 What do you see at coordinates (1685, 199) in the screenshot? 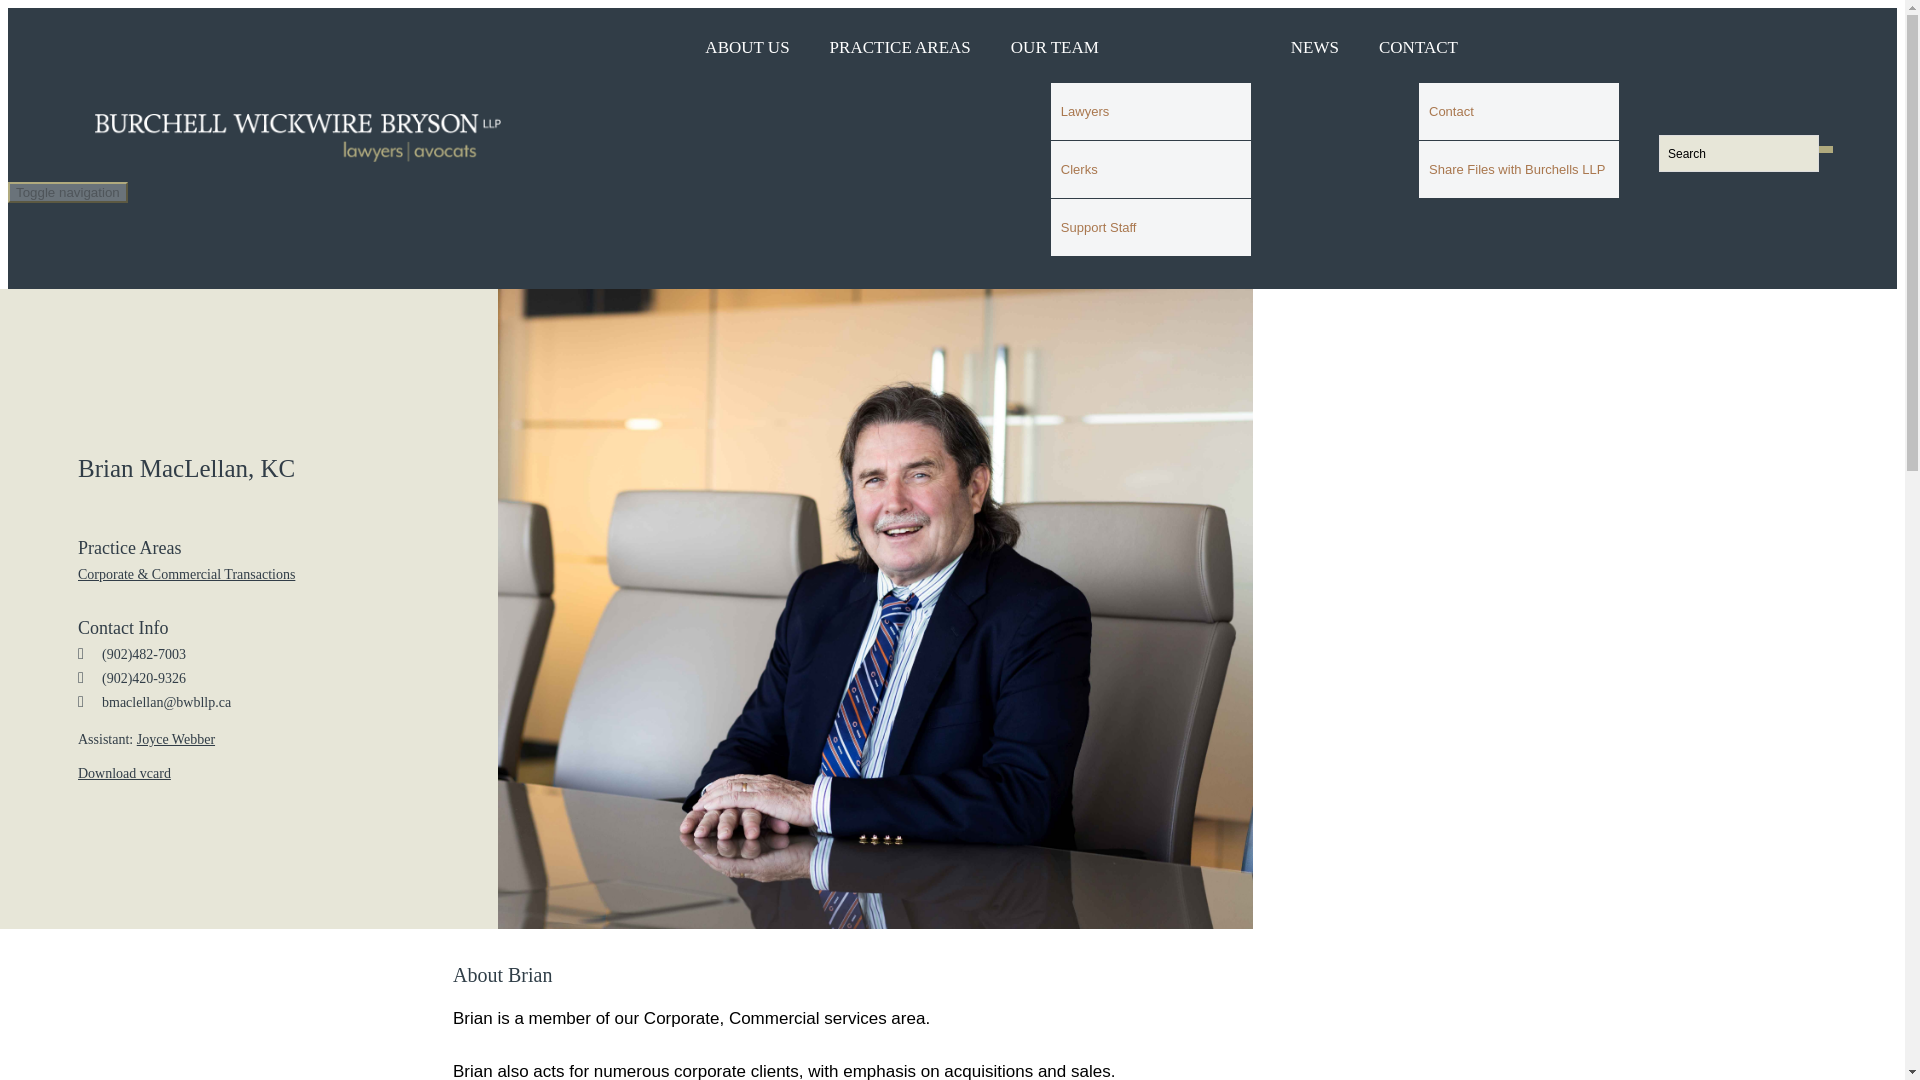
I see `SEARCH` at bounding box center [1685, 199].